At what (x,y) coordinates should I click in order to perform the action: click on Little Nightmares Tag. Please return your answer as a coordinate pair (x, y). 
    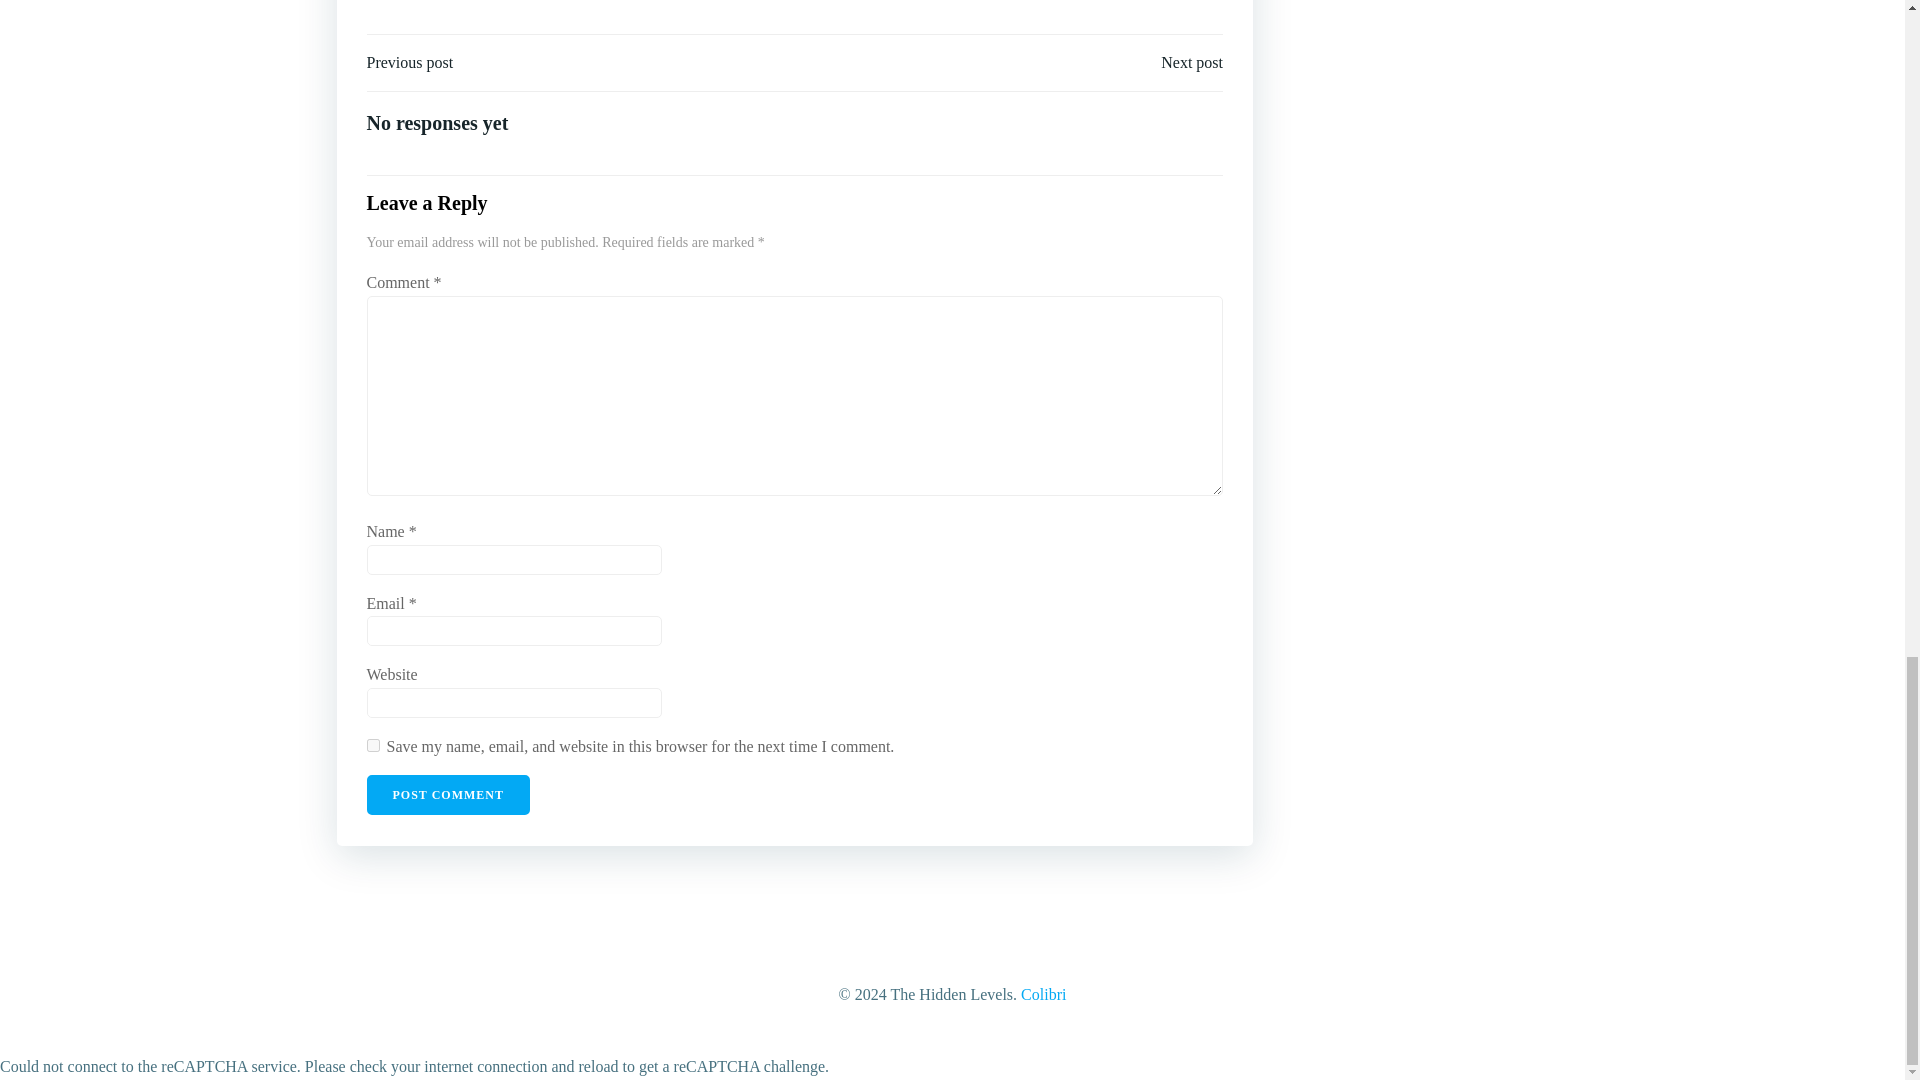
    Looking at the image, I should click on (676, 2).